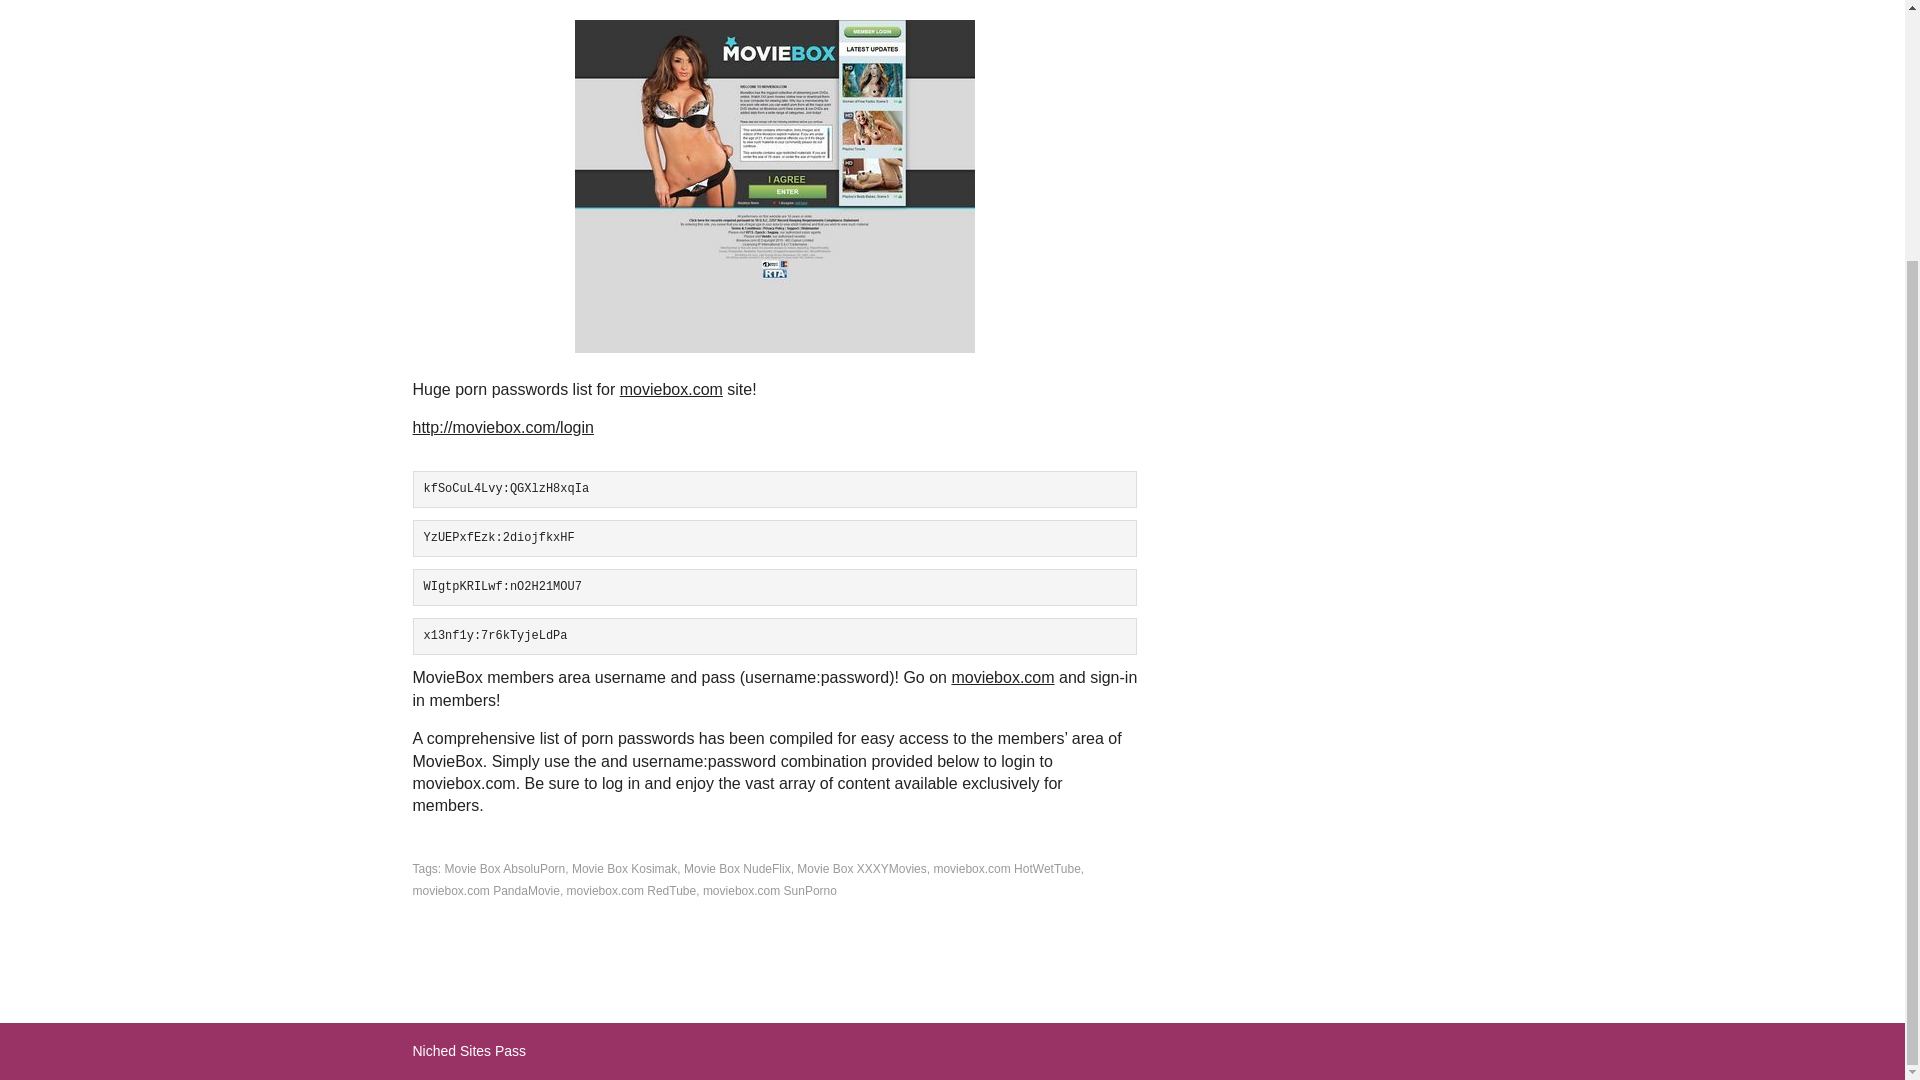  What do you see at coordinates (672, 390) in the screenshot?
I see `moviebox.com` at bounding box center [672, 390].